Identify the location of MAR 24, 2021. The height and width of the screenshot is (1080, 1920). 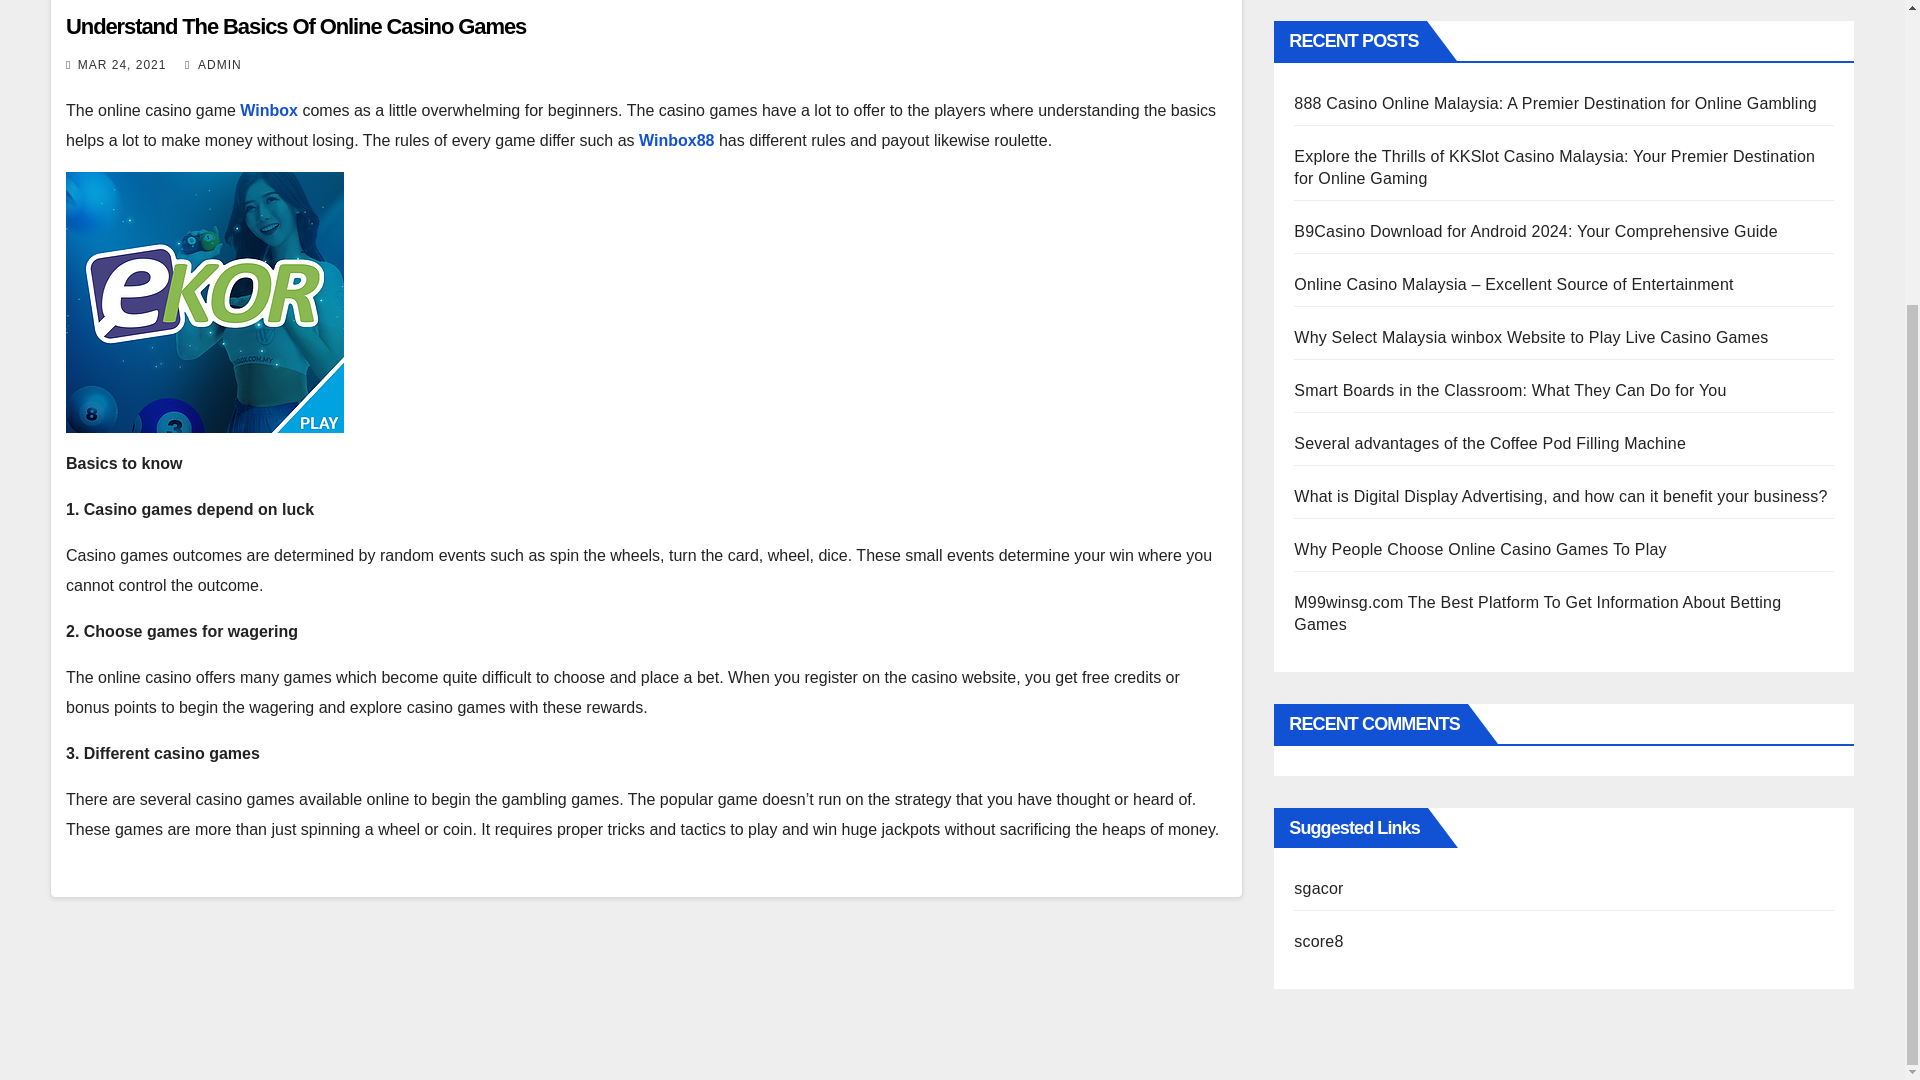
(122, 65).